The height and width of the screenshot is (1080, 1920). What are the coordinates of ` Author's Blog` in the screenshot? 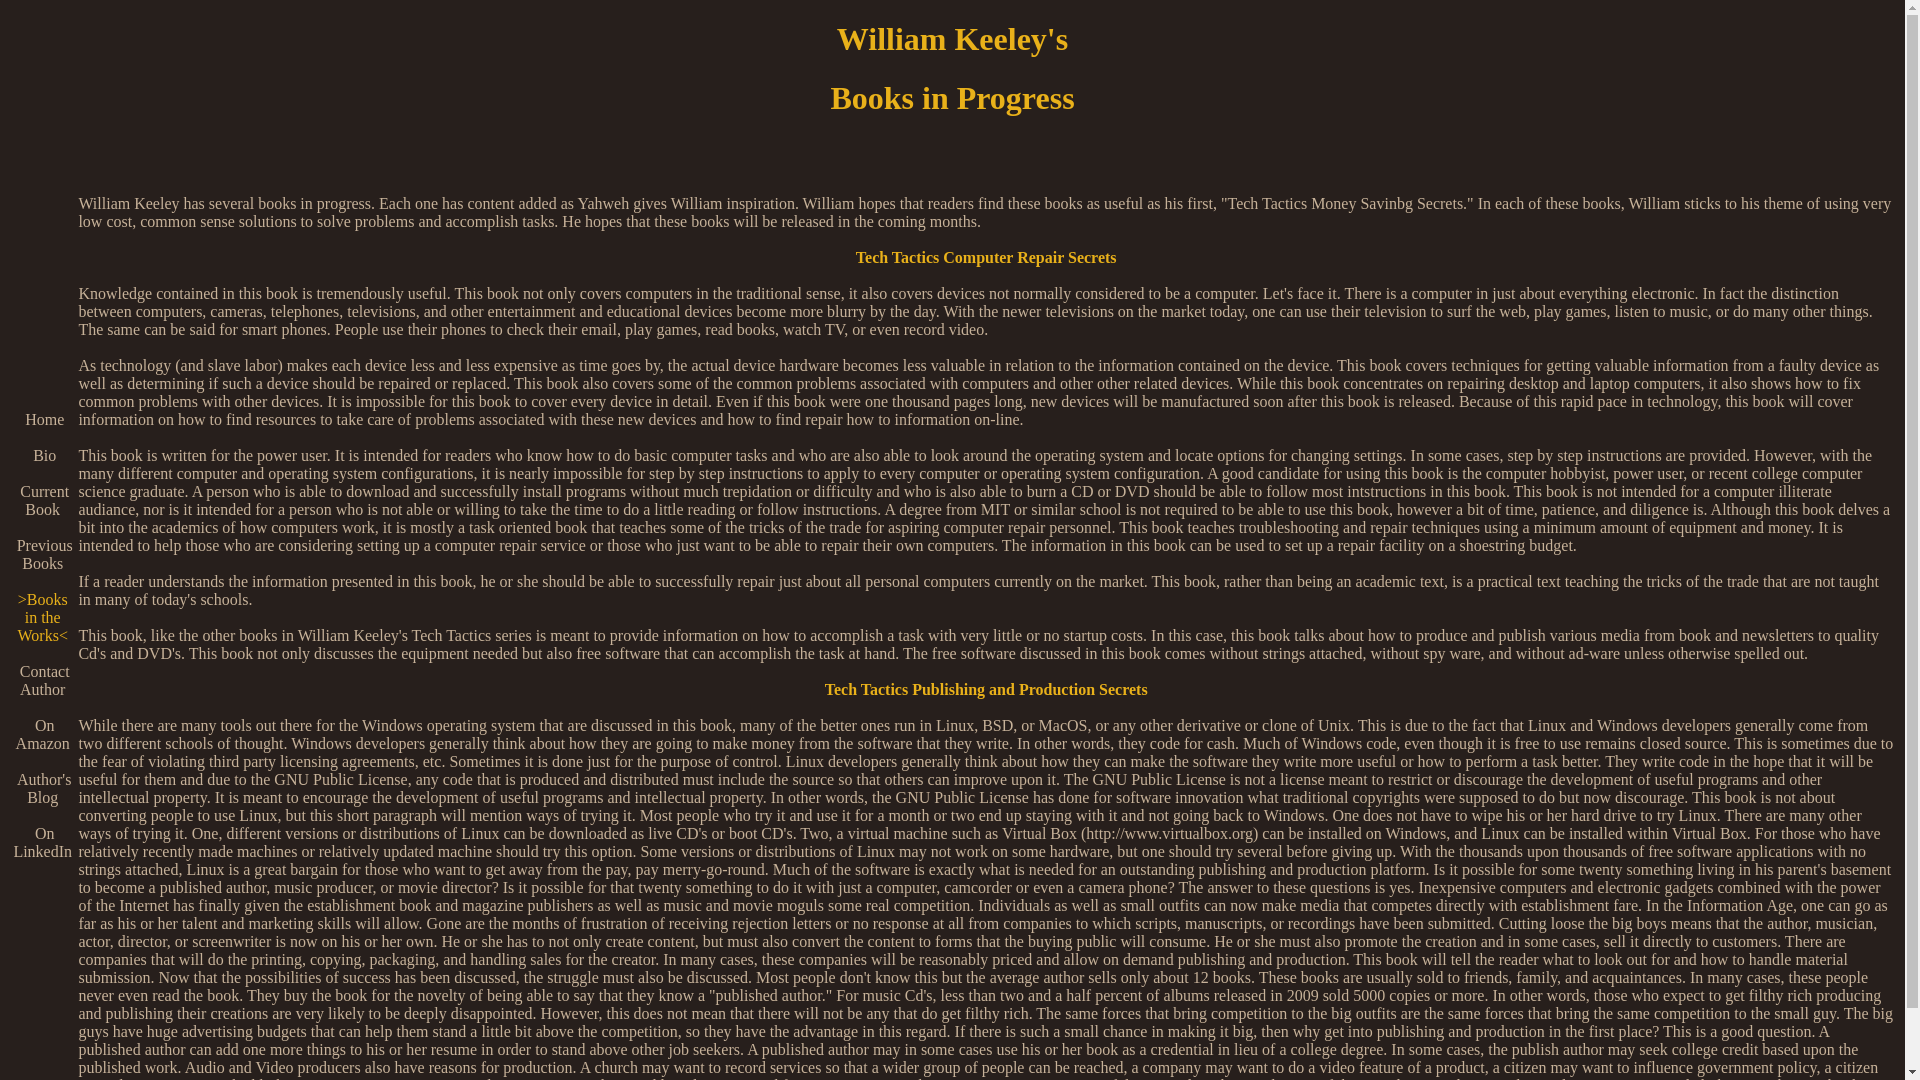 It's located at (42, 788).